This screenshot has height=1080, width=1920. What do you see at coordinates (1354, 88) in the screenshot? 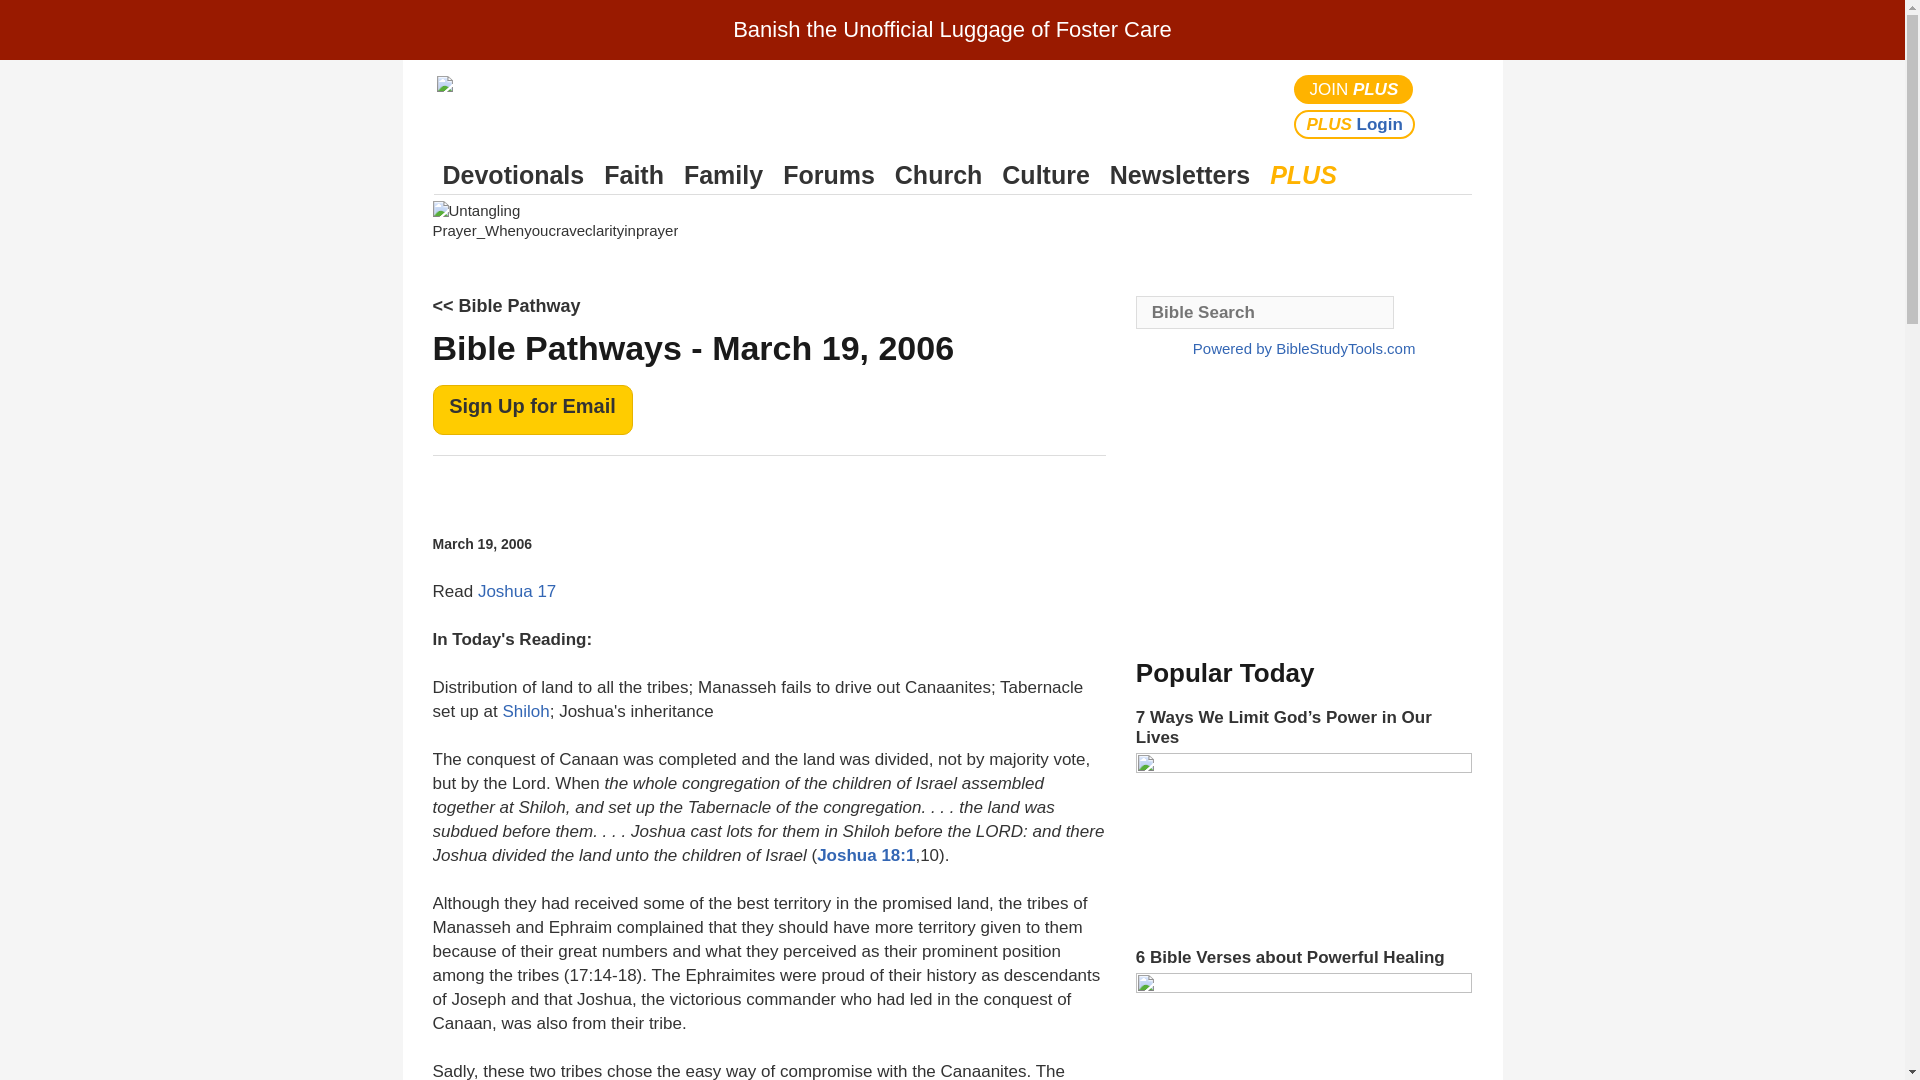
I see `Join Plus` at bounding box center [1354, 88].